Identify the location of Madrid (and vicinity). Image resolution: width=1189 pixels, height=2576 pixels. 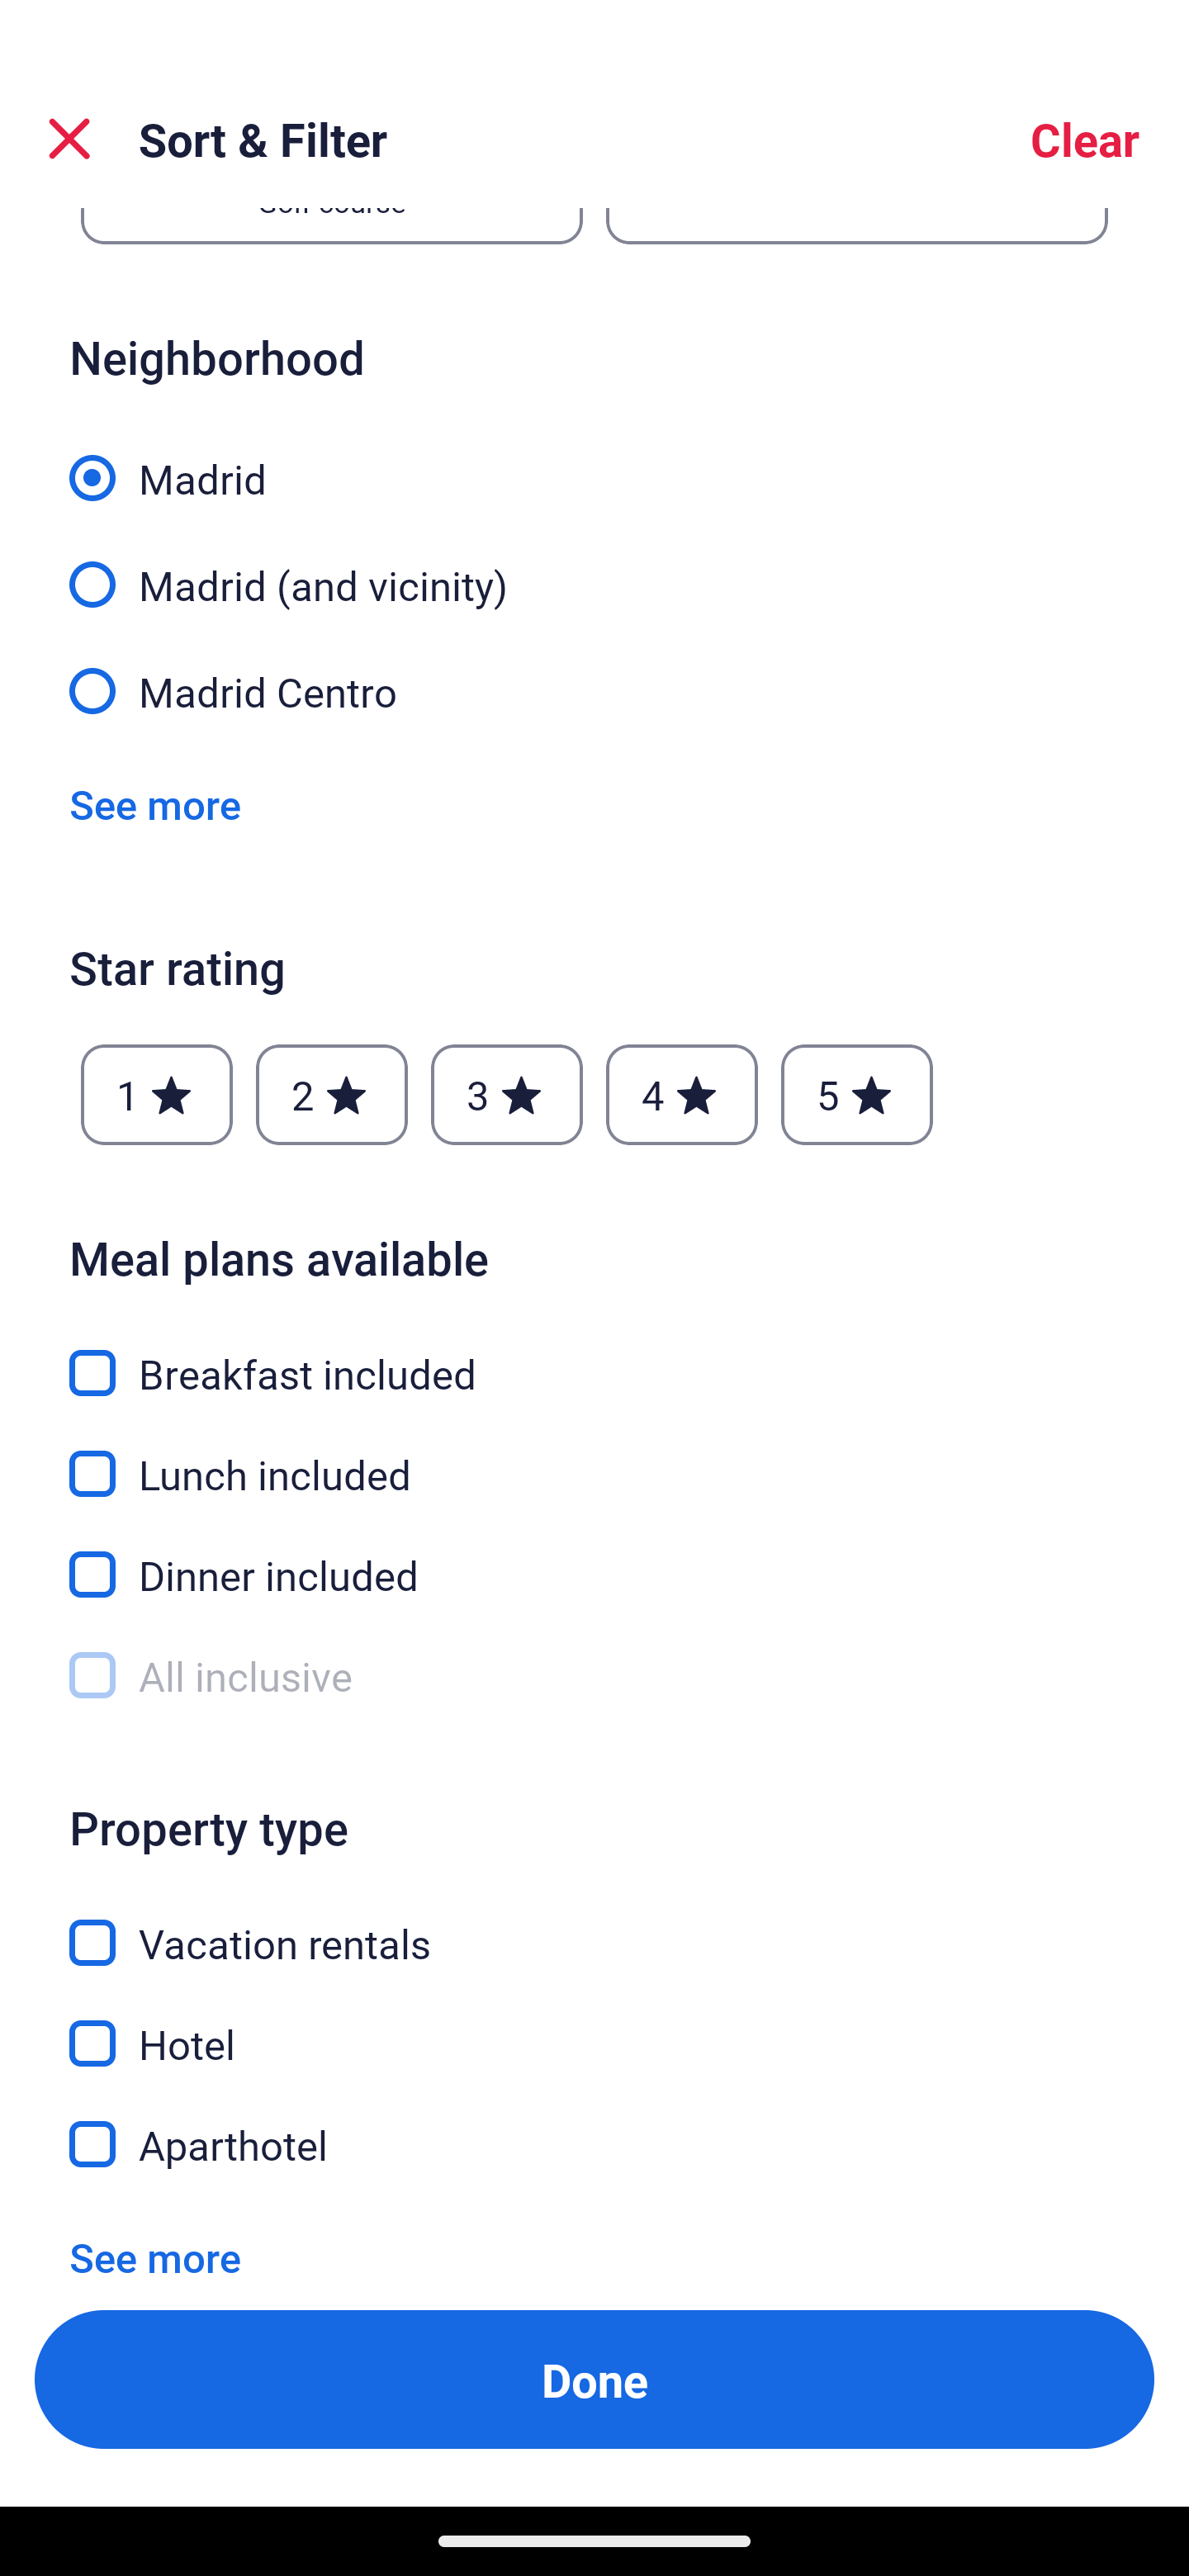
(594, 566).